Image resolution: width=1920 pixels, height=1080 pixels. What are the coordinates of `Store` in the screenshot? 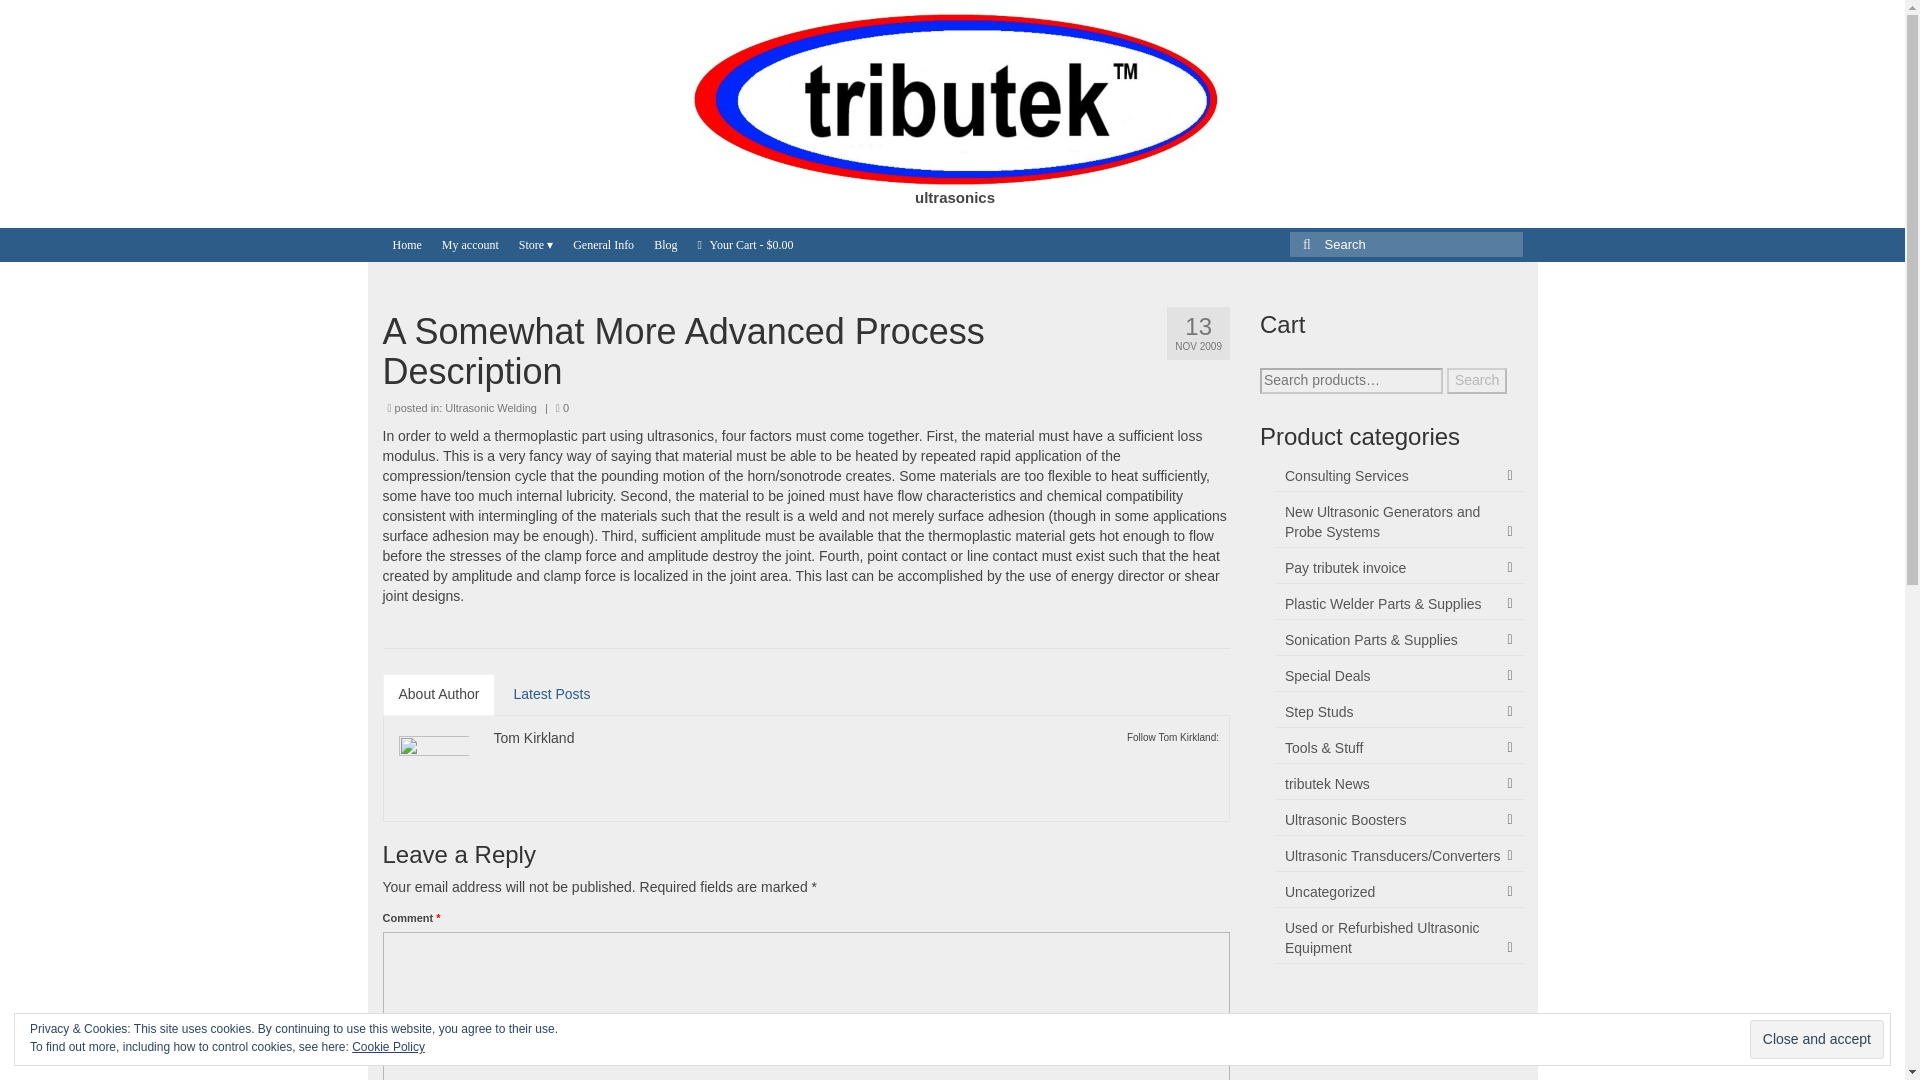 It's located at (535, 244).